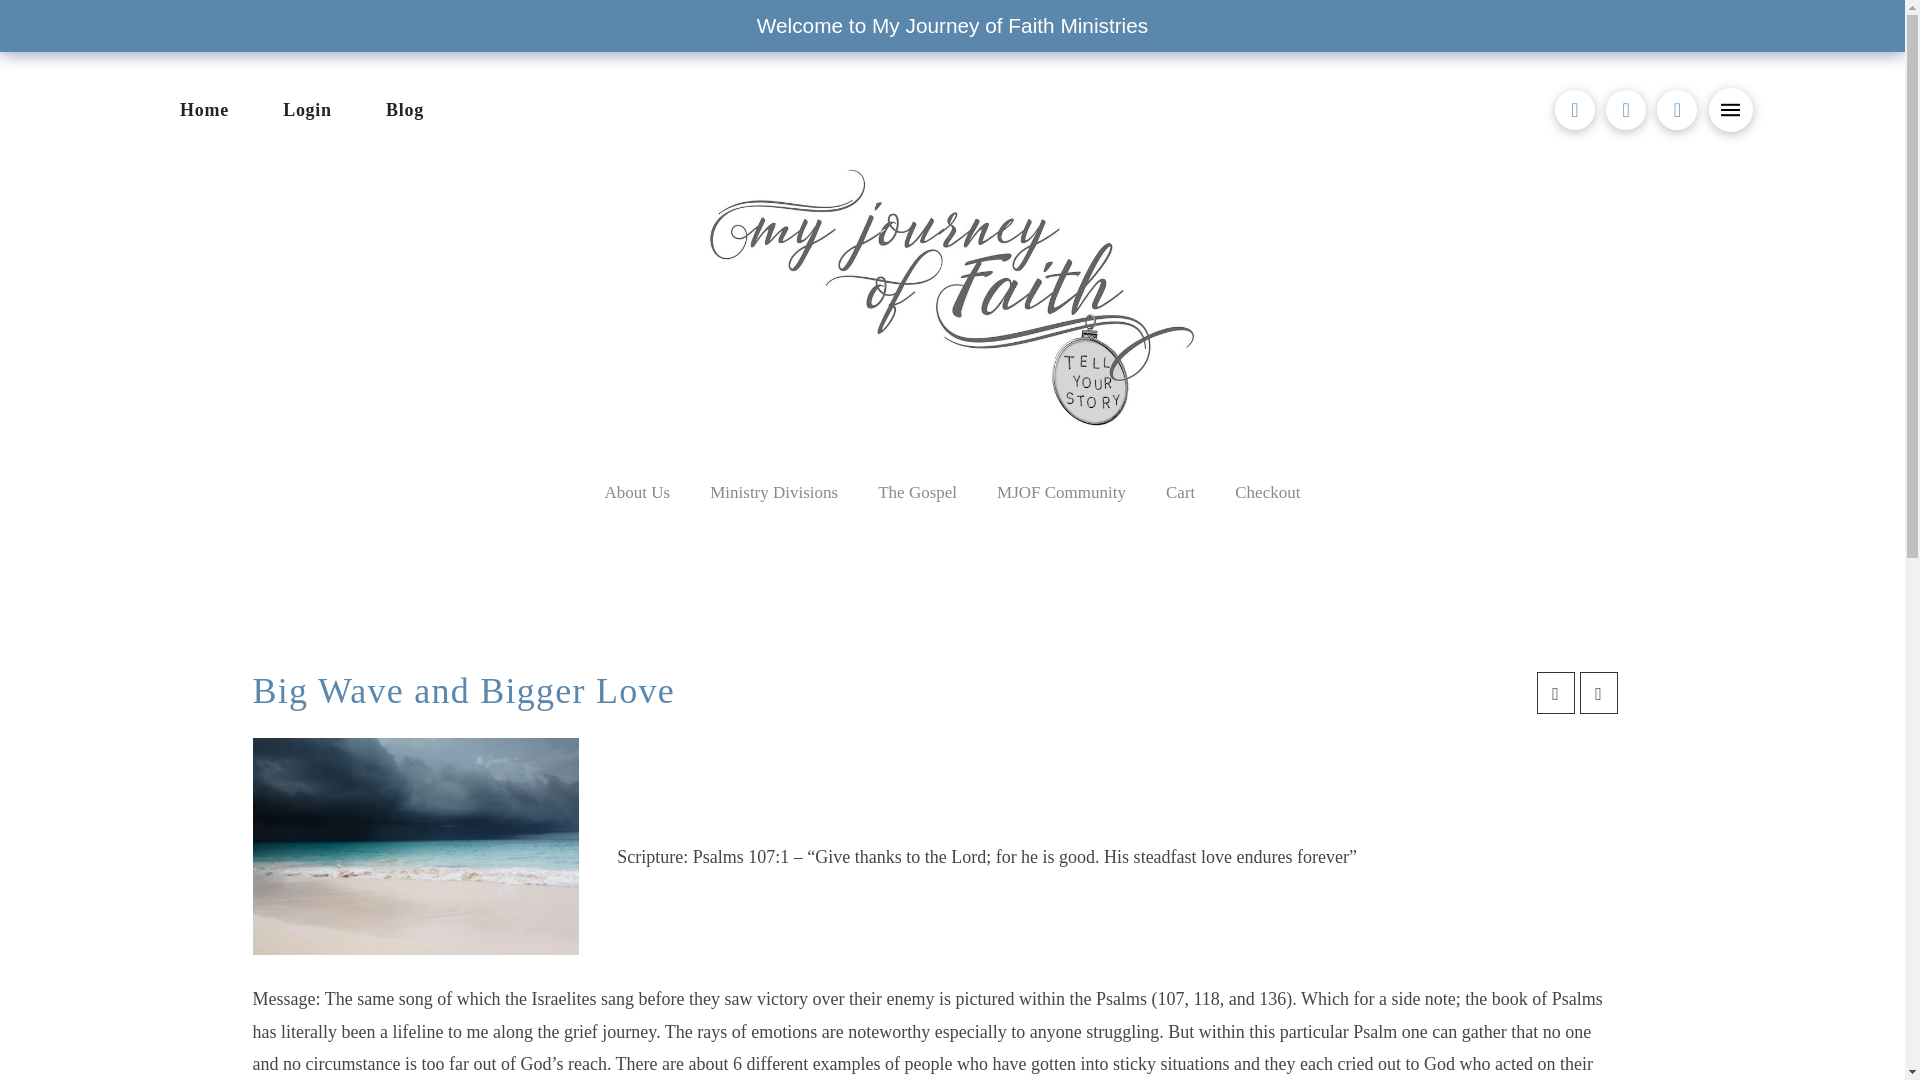 This screenshot has height=1080, width=1920. What do you see at coordinates (307, 110) in the screenshot?
I see `Login` at bounding box center [307, 110].